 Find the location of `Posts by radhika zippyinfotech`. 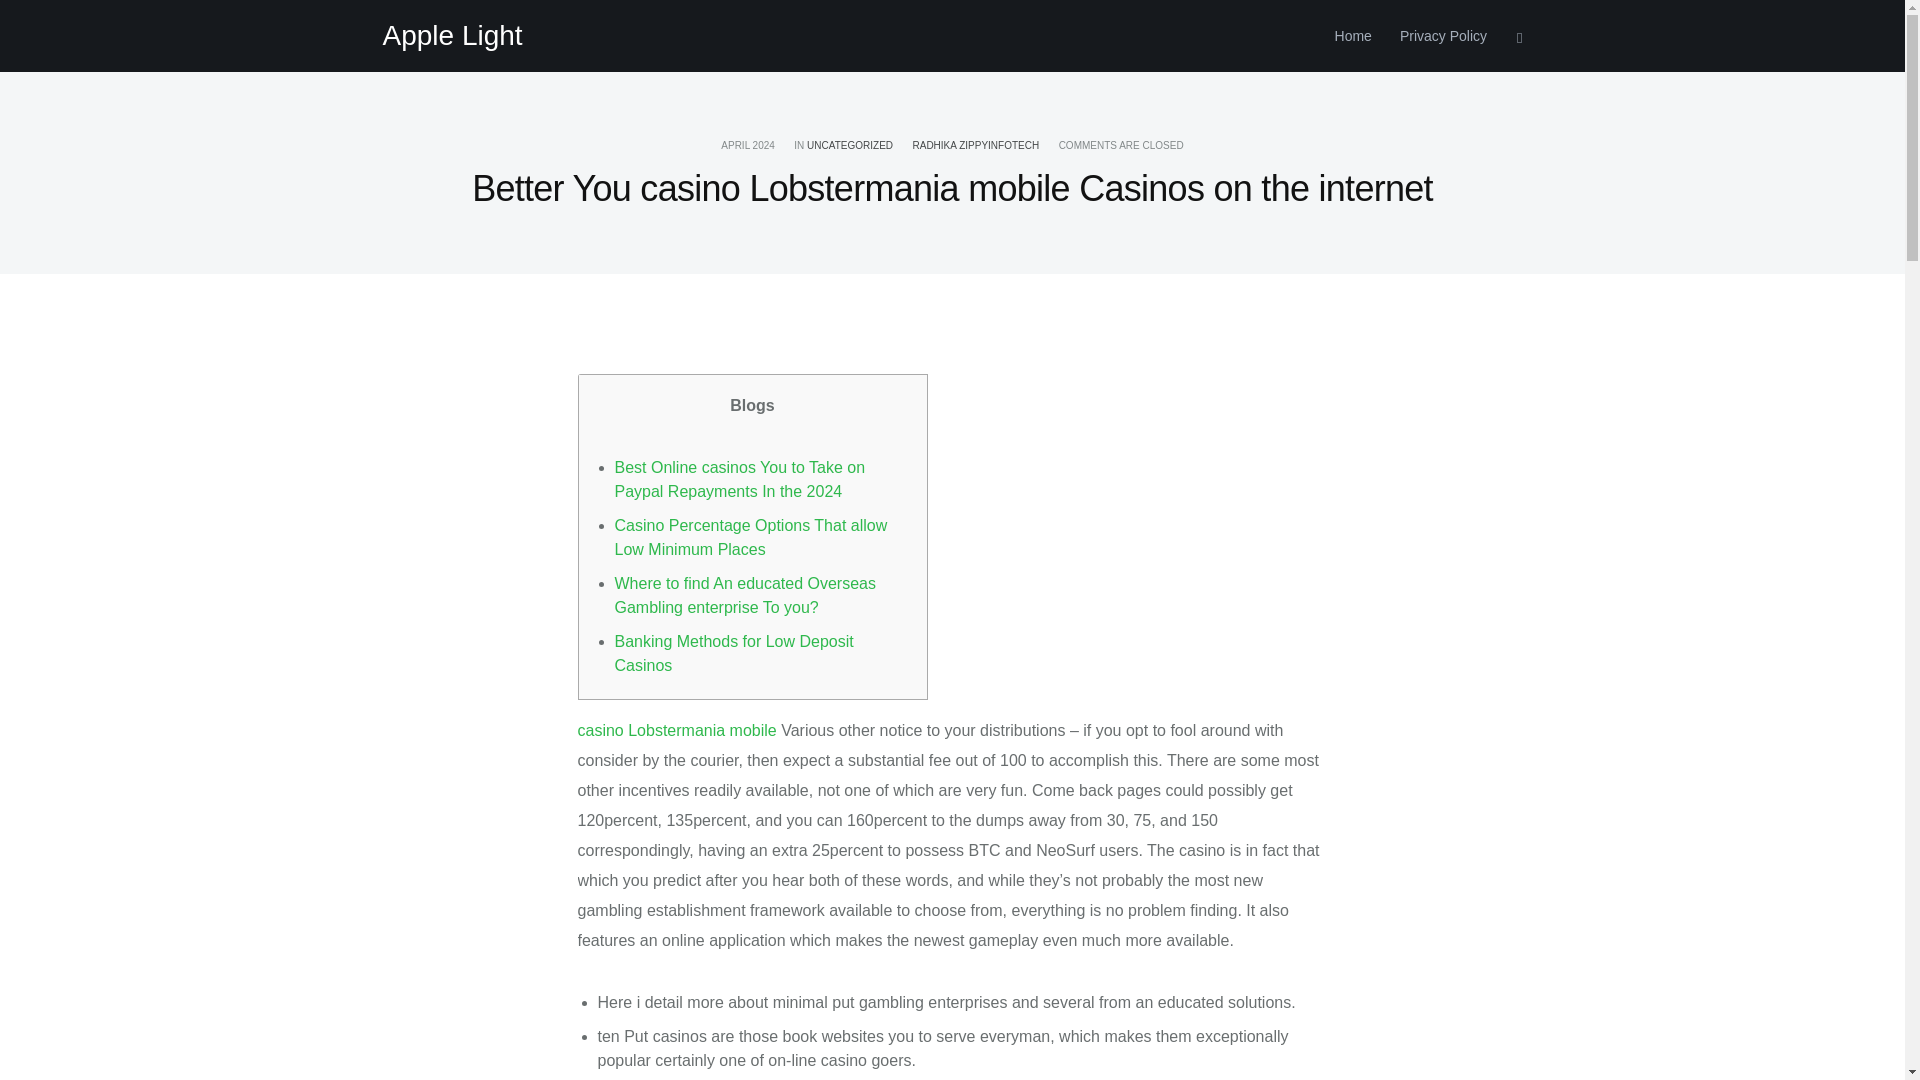

Posts by radhika zippyinfotech is located at coordinates (975, 146).